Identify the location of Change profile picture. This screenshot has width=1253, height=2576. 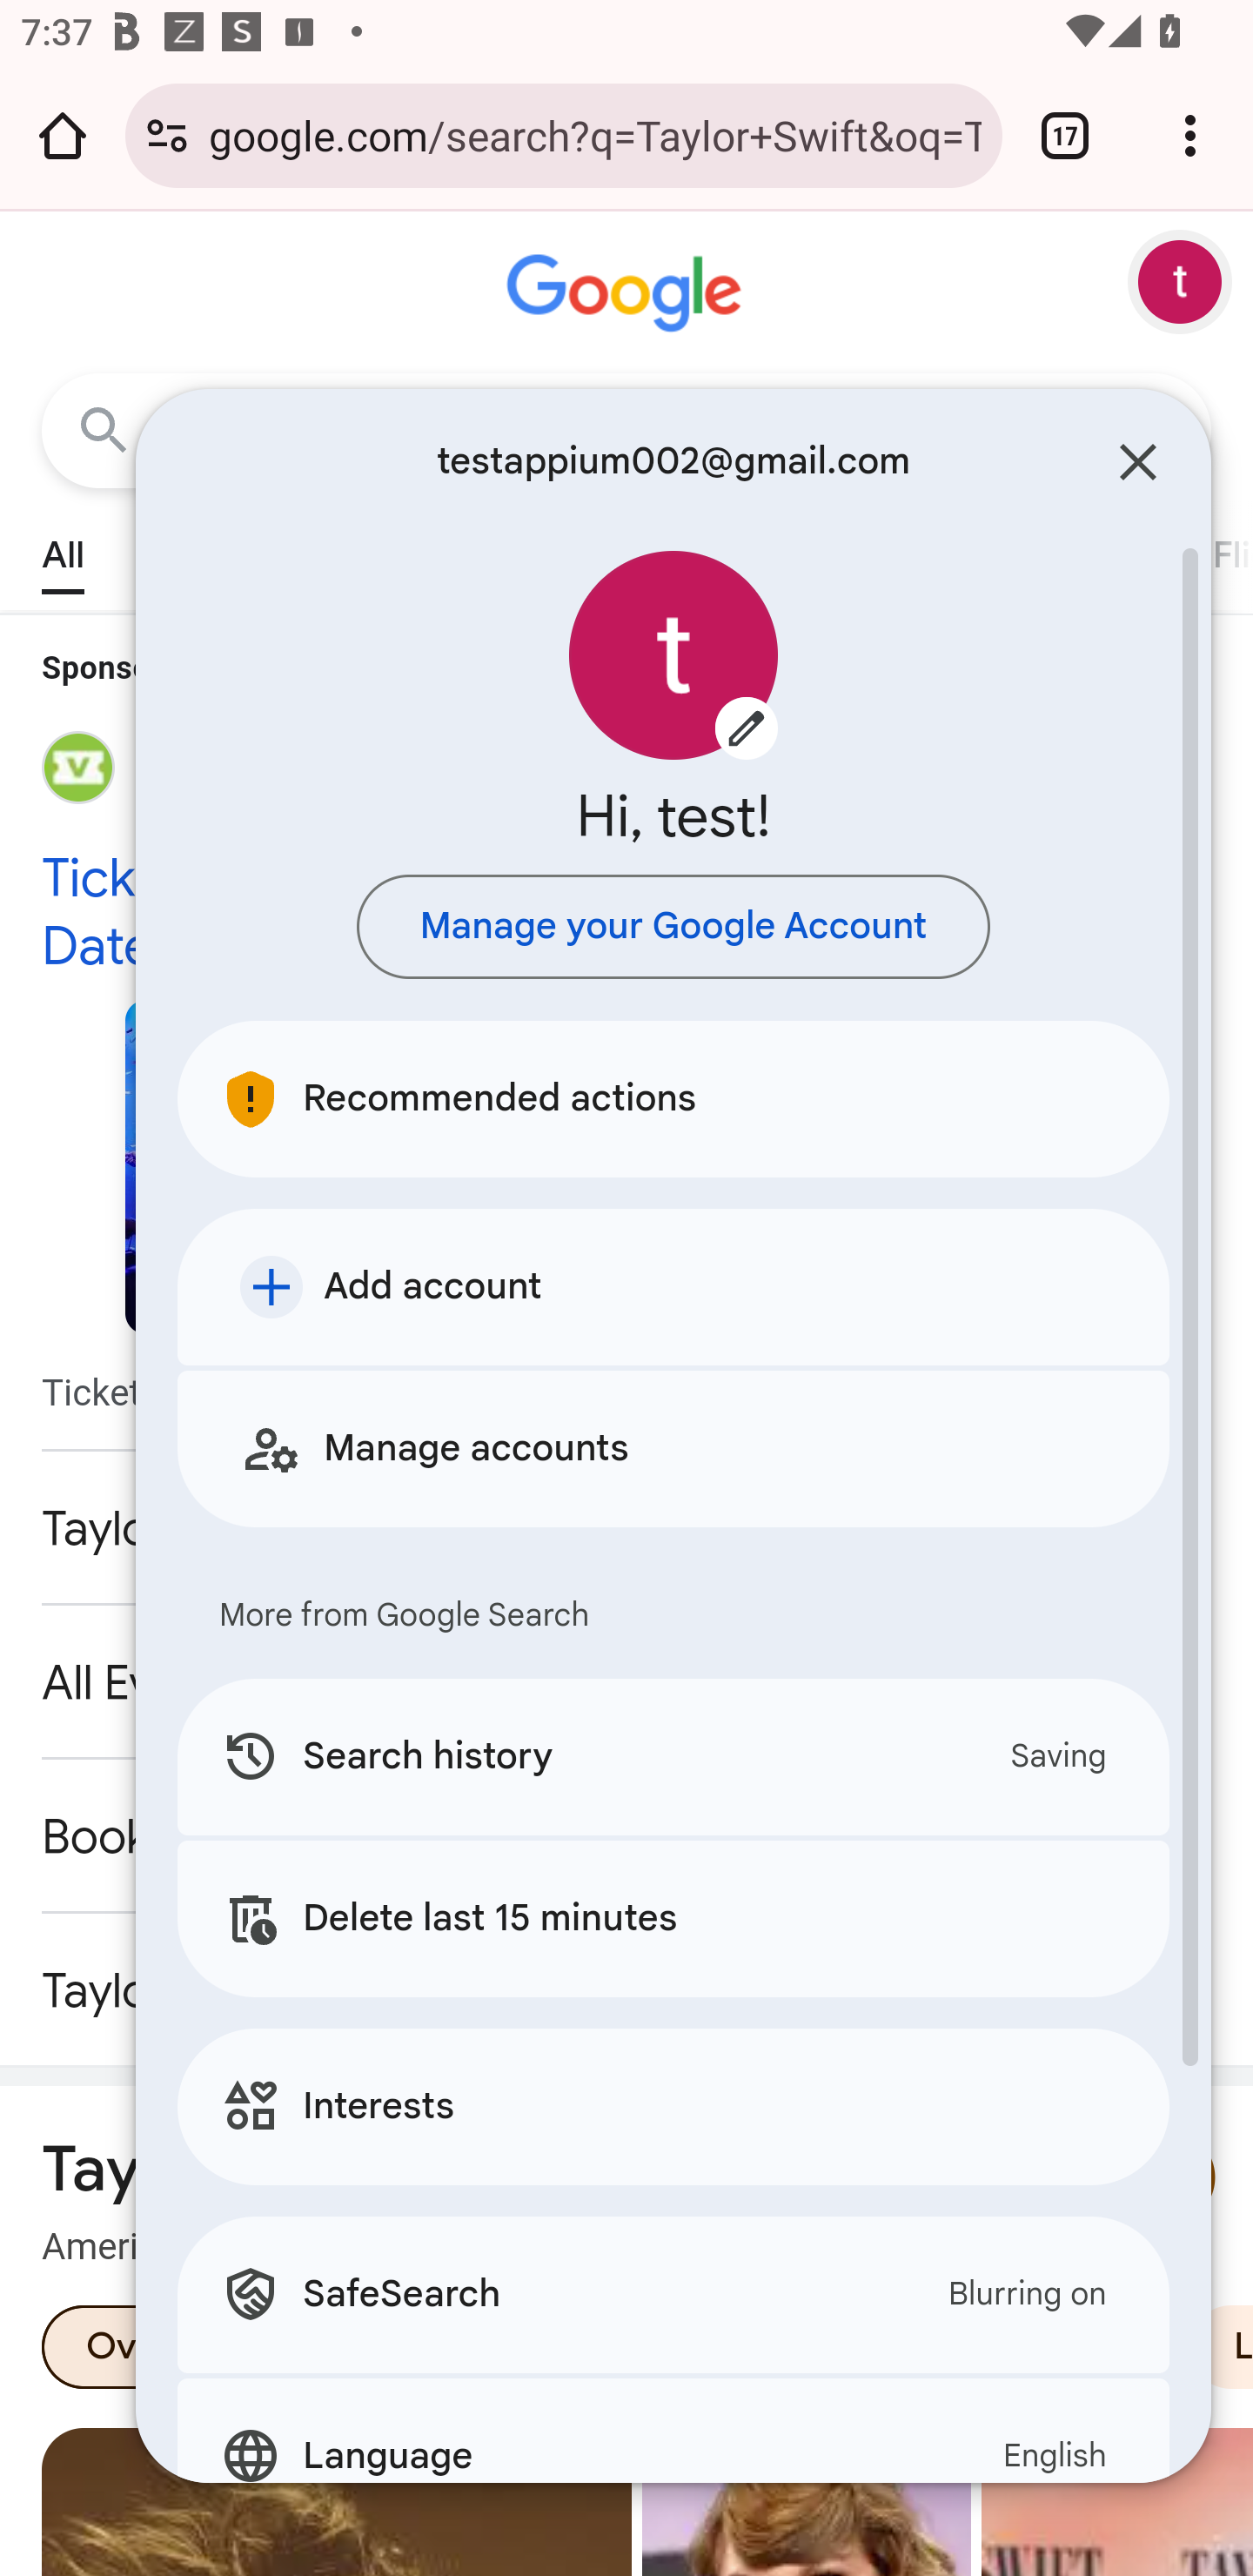
(673, 655).